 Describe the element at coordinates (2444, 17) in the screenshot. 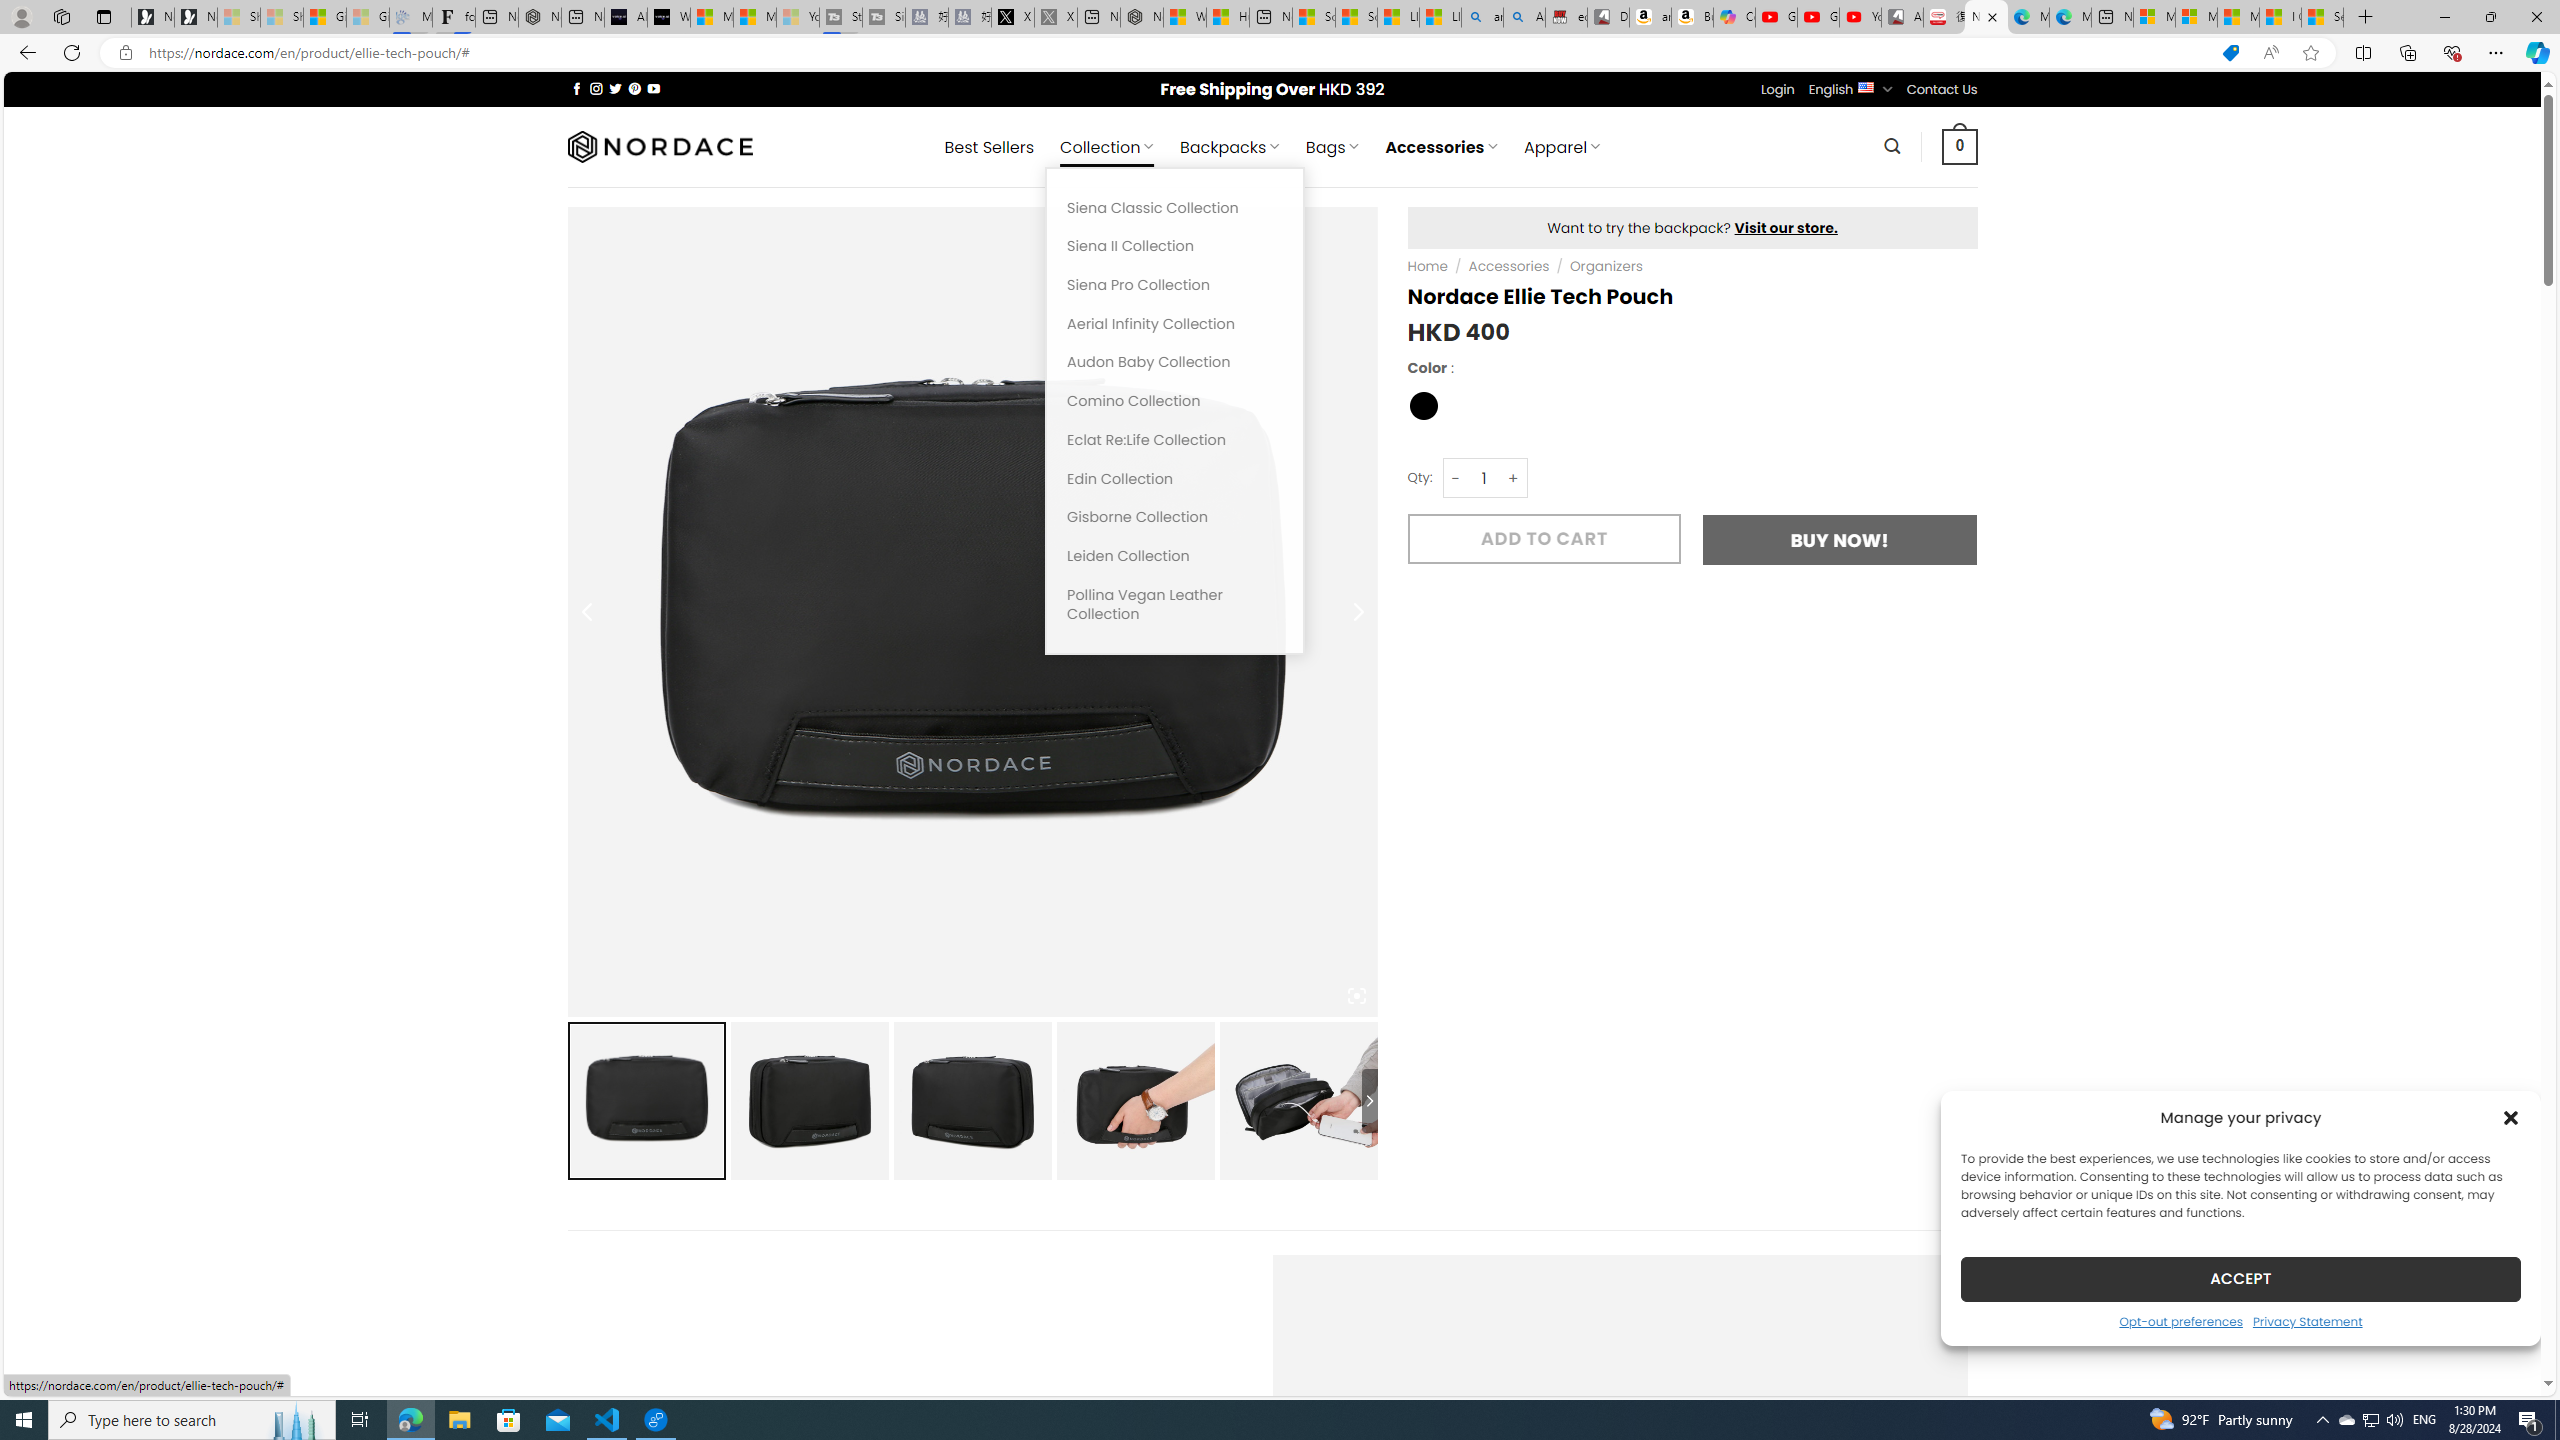

I see `Minimize` at that location.